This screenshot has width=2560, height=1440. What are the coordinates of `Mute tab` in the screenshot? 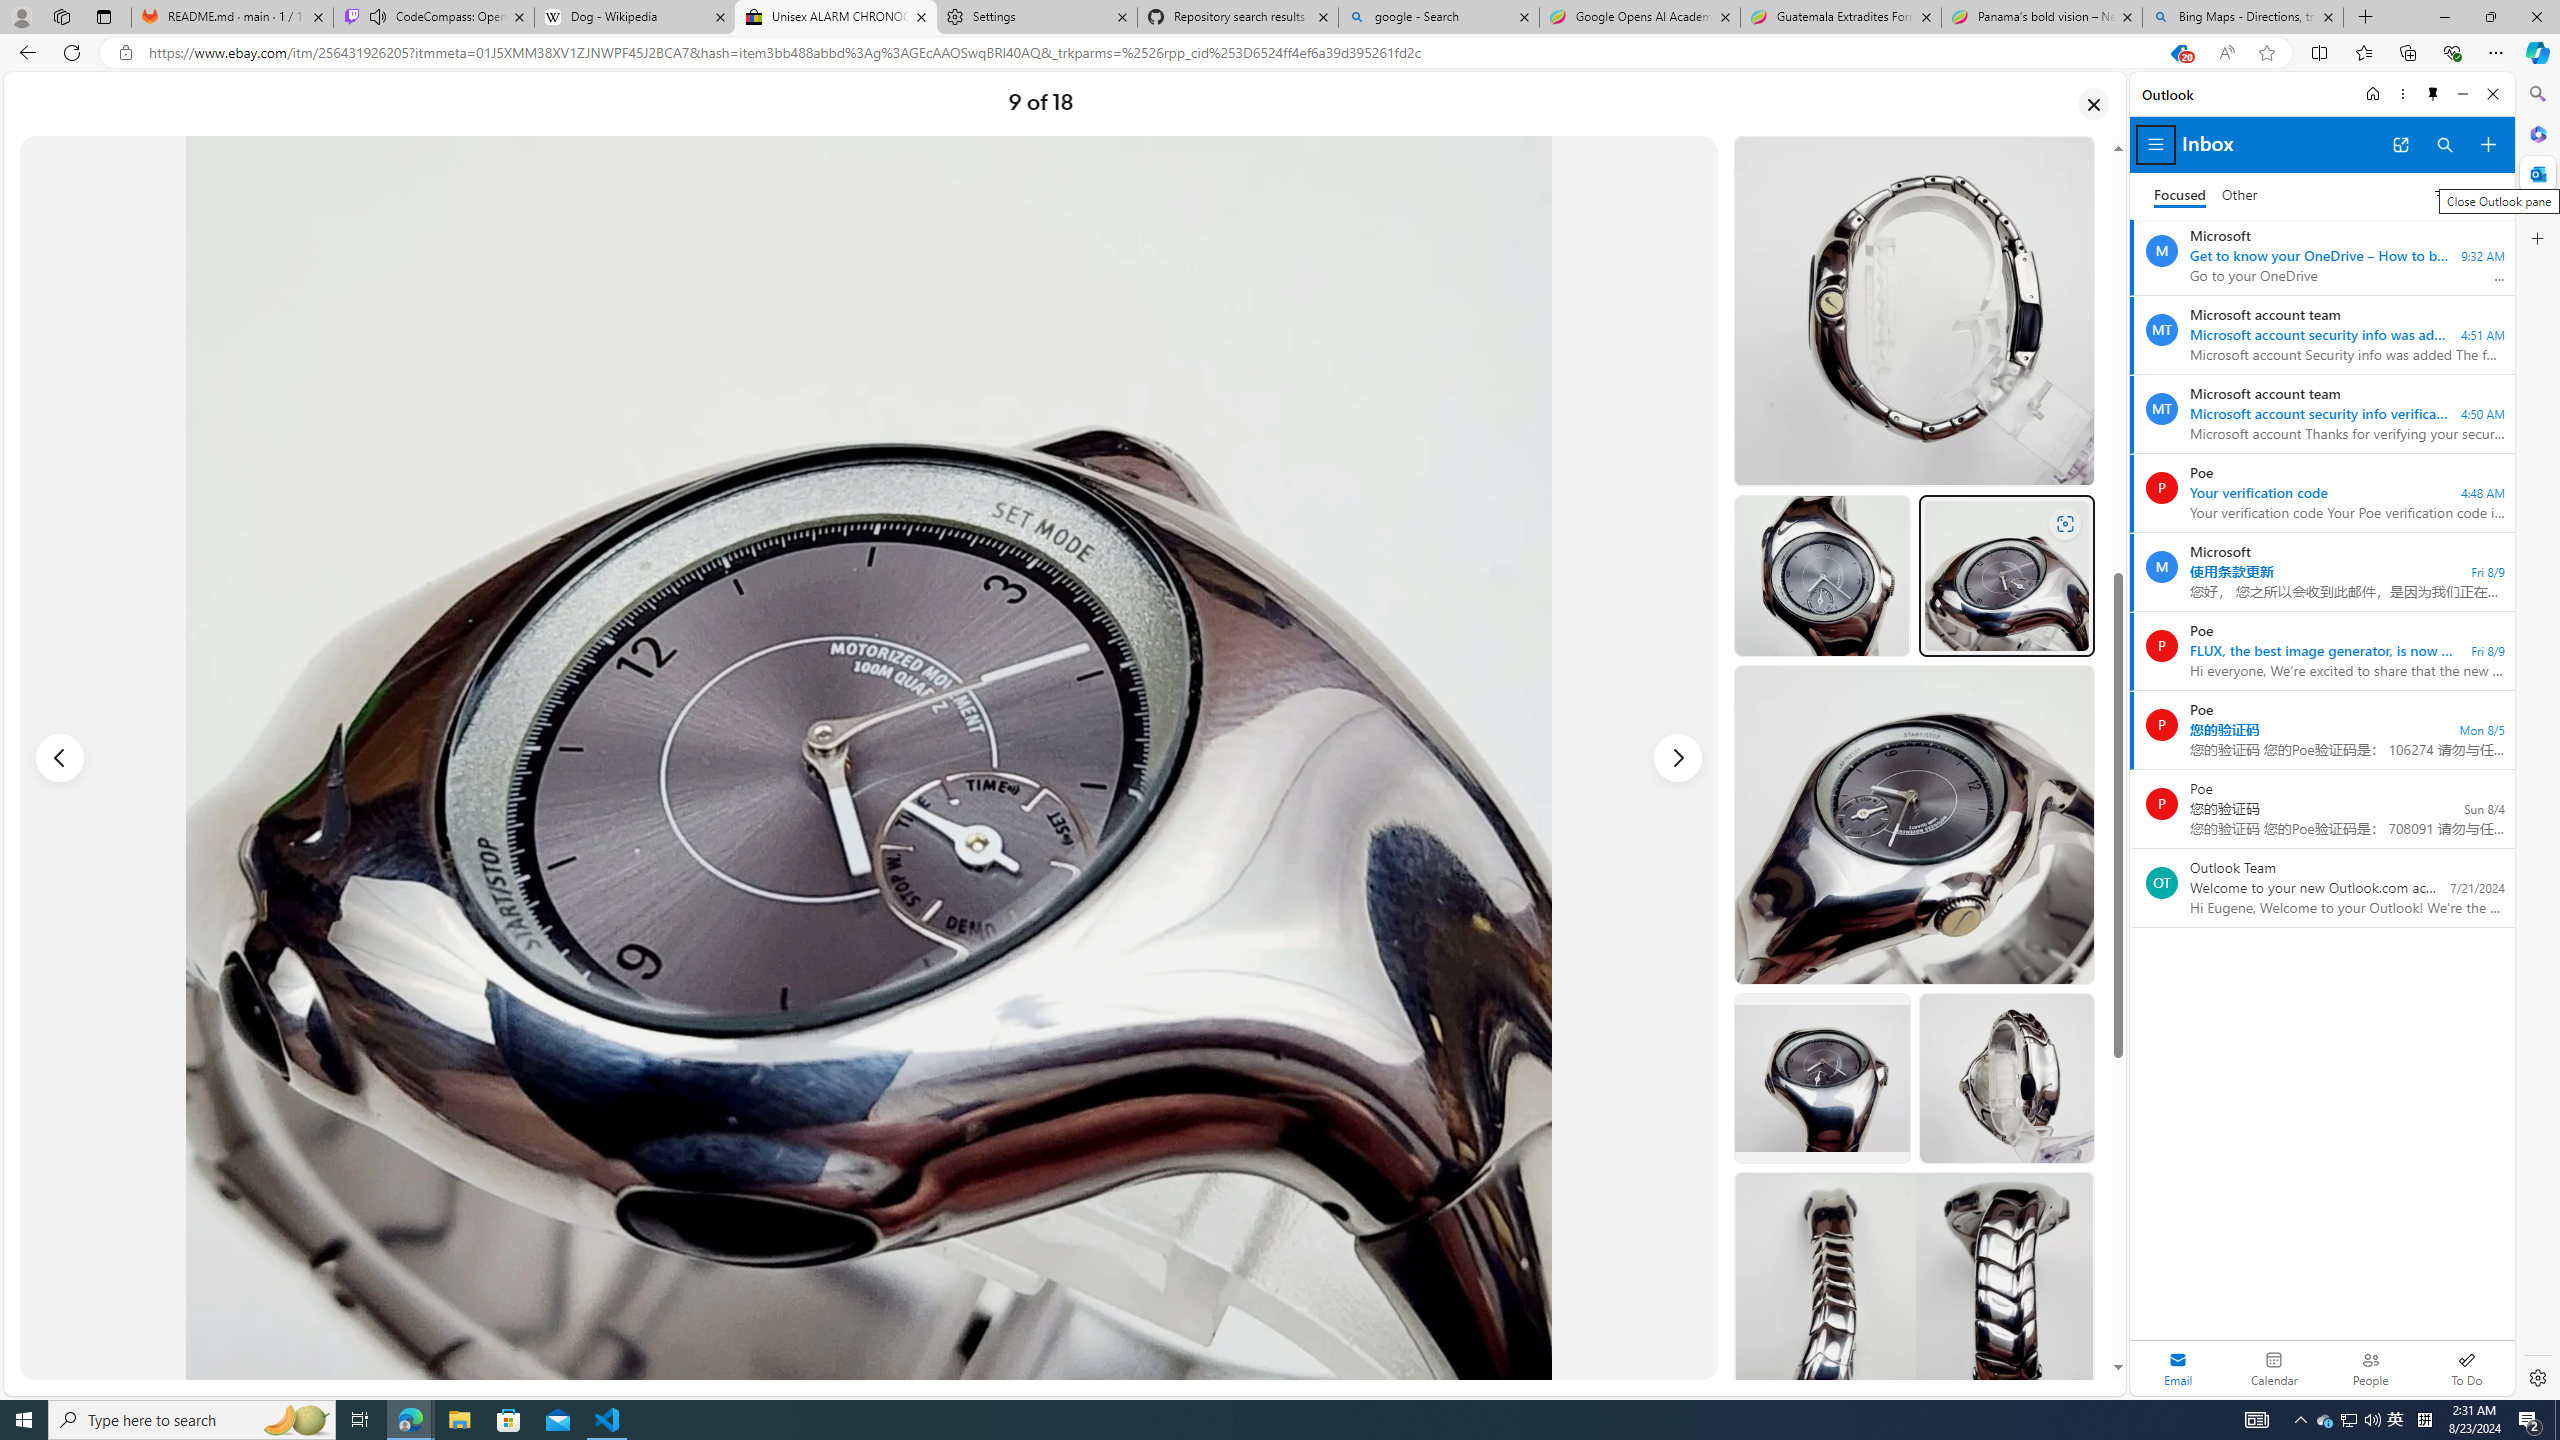 It's located at (378, 16).